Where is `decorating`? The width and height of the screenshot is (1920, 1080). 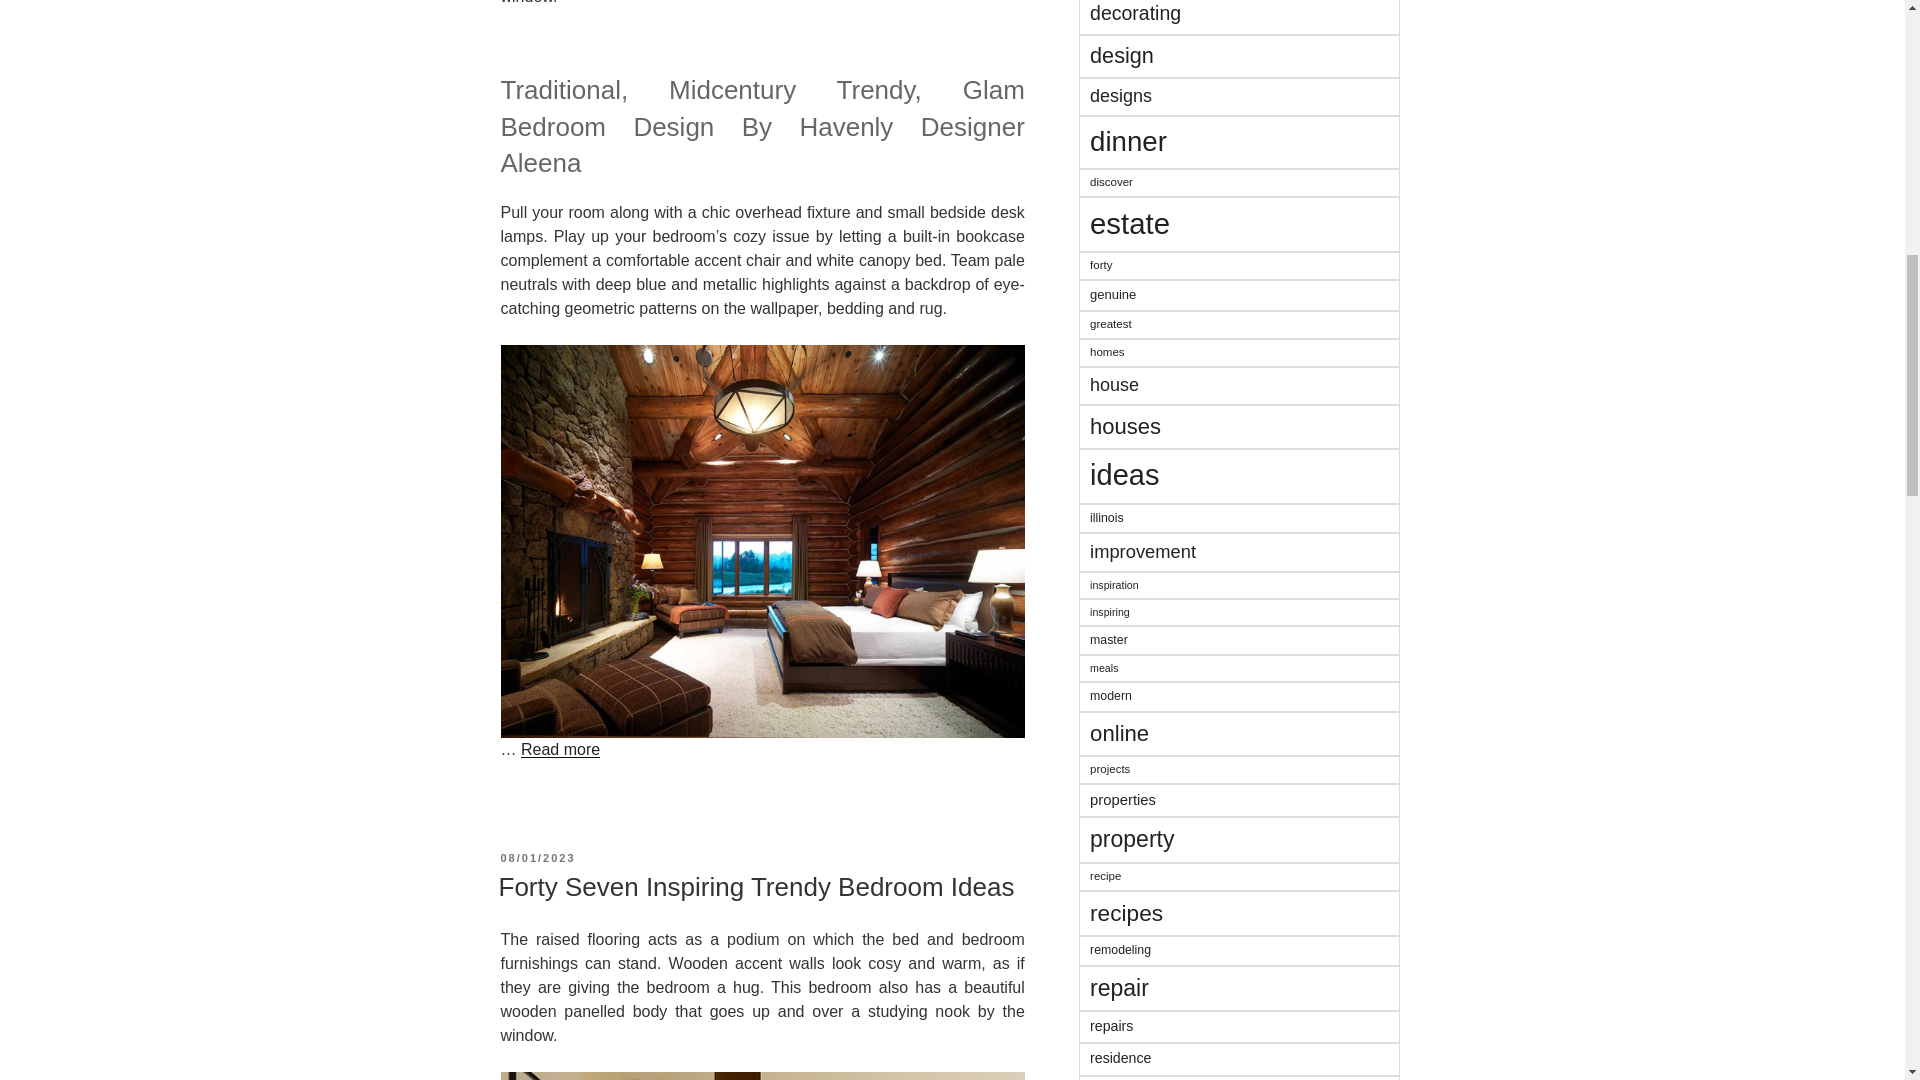
decorating is located at coordinates (1239, 16).